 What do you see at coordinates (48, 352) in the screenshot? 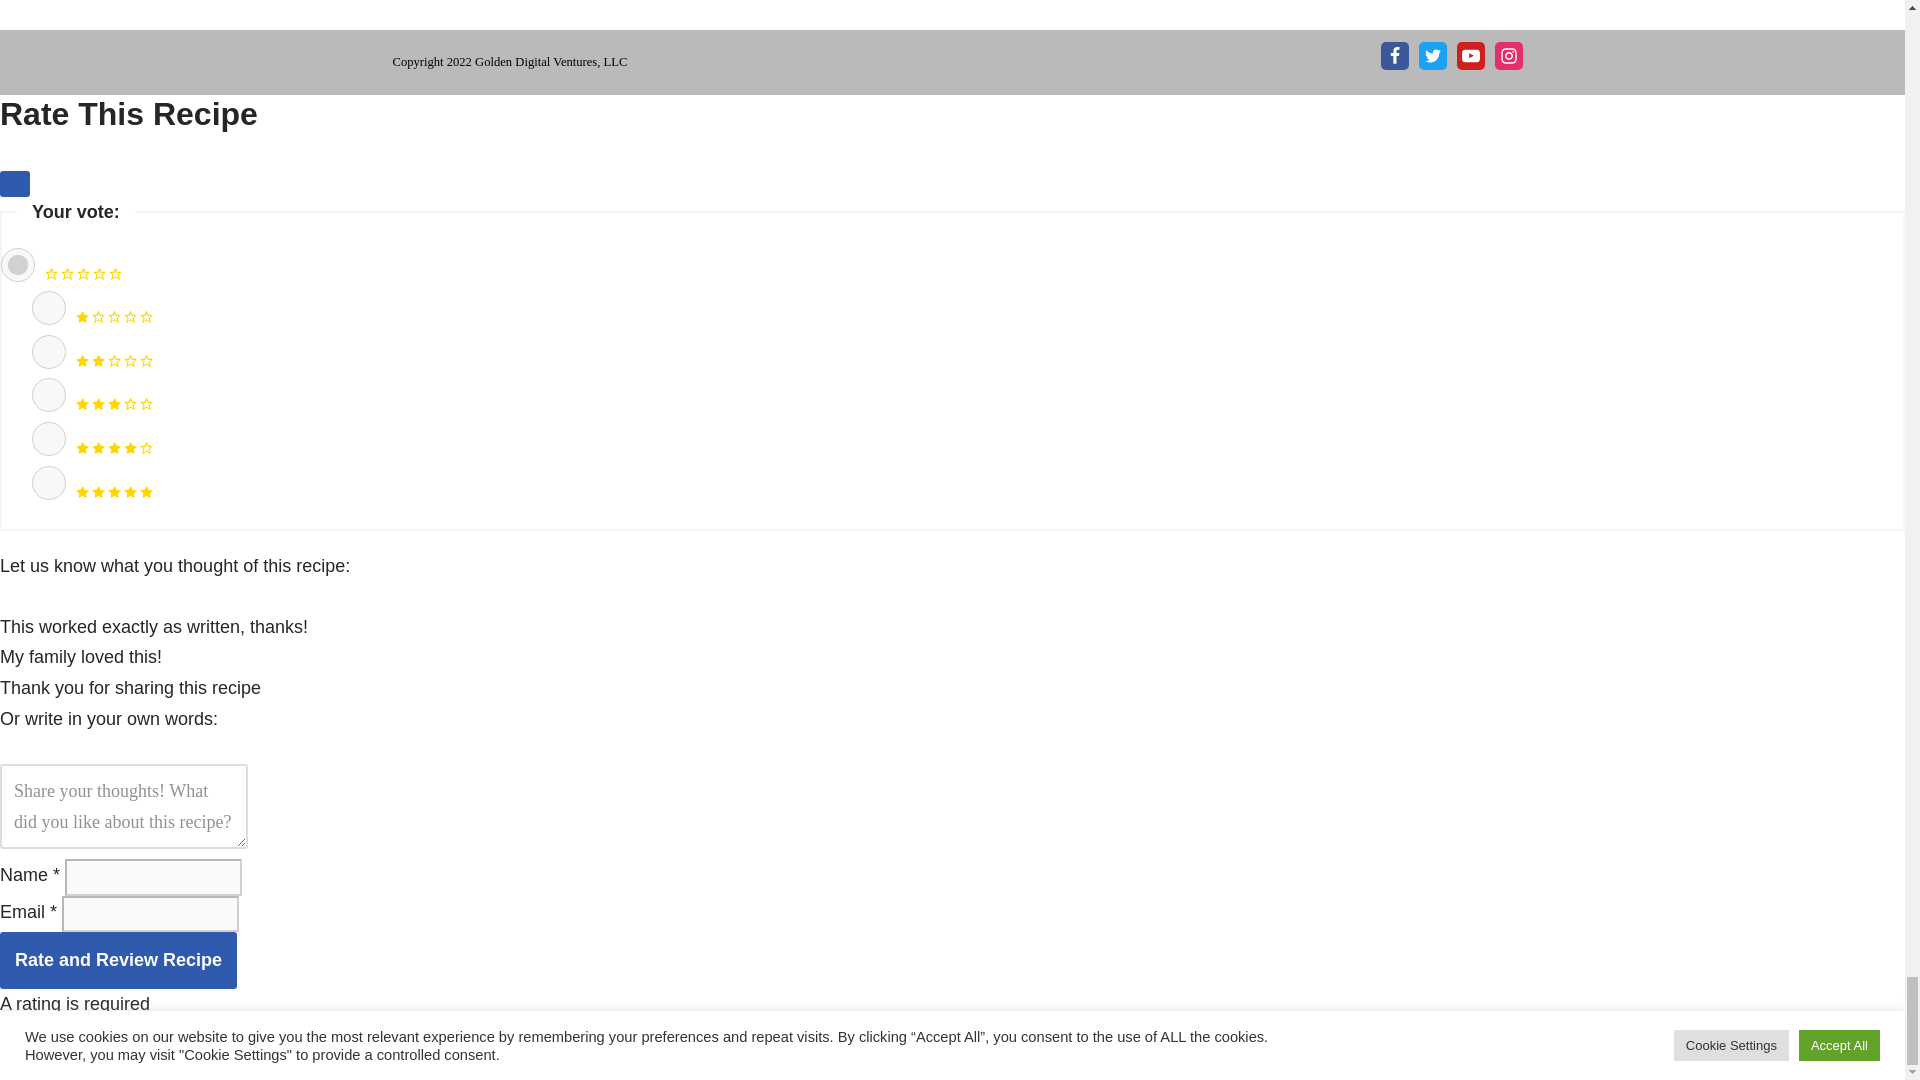
I see `2` at bounding box center [48, 352].